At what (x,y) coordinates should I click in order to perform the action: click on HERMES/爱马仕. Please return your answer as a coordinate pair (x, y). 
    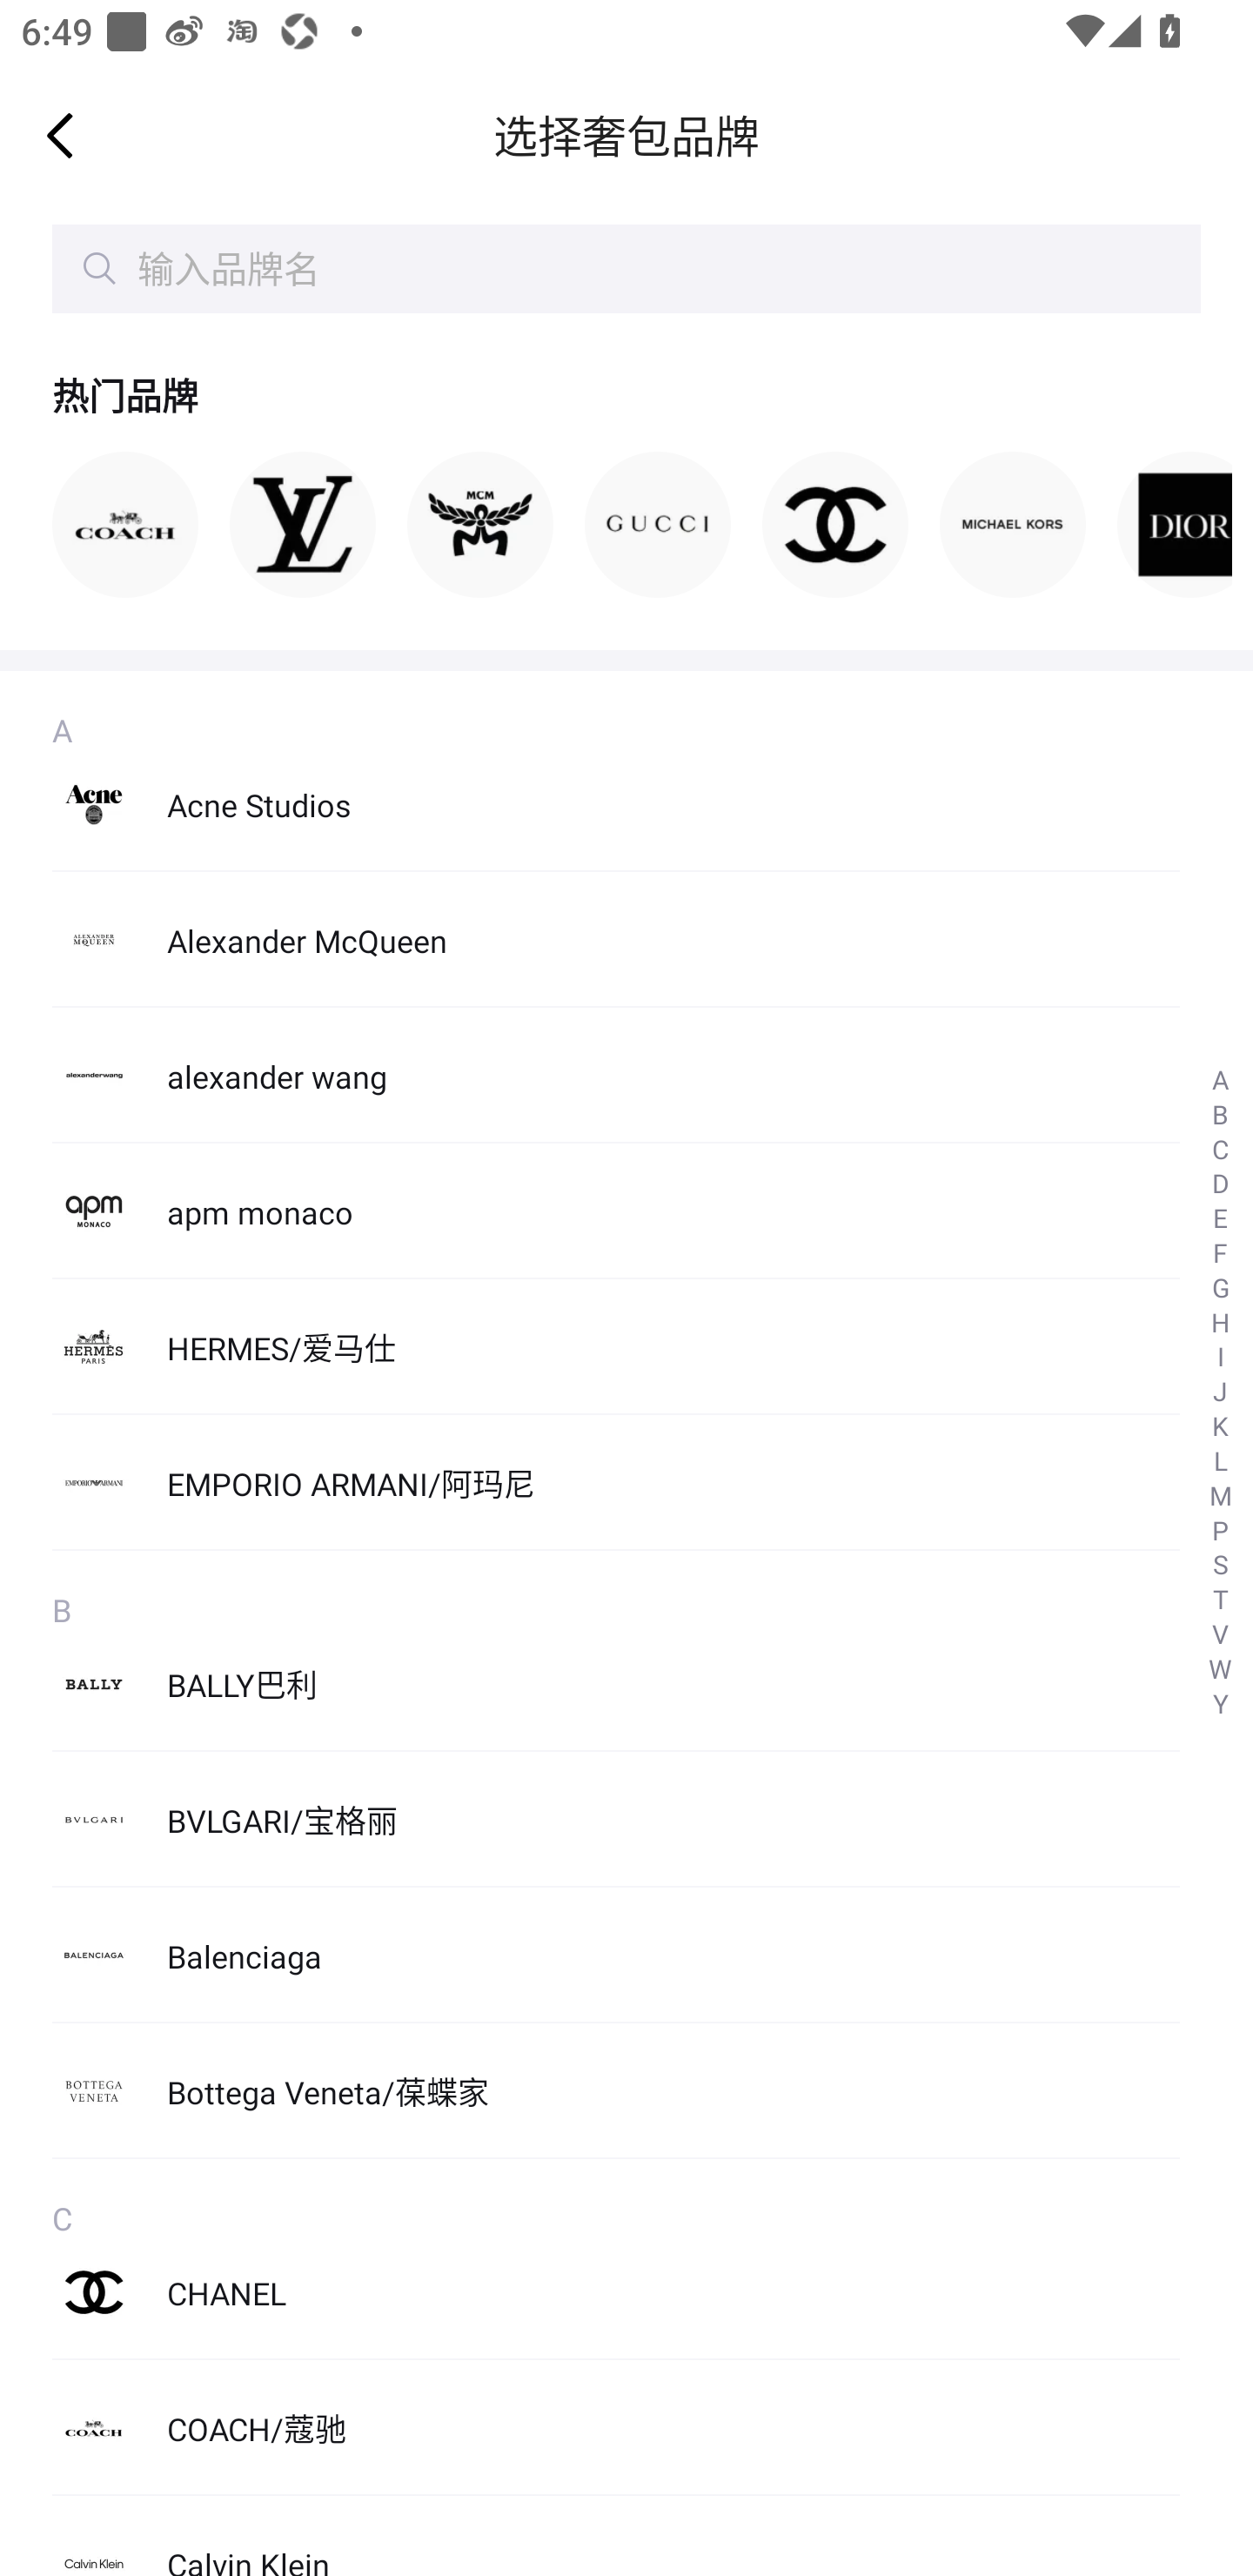
    Looking at the image, I should click on (616, 1347).